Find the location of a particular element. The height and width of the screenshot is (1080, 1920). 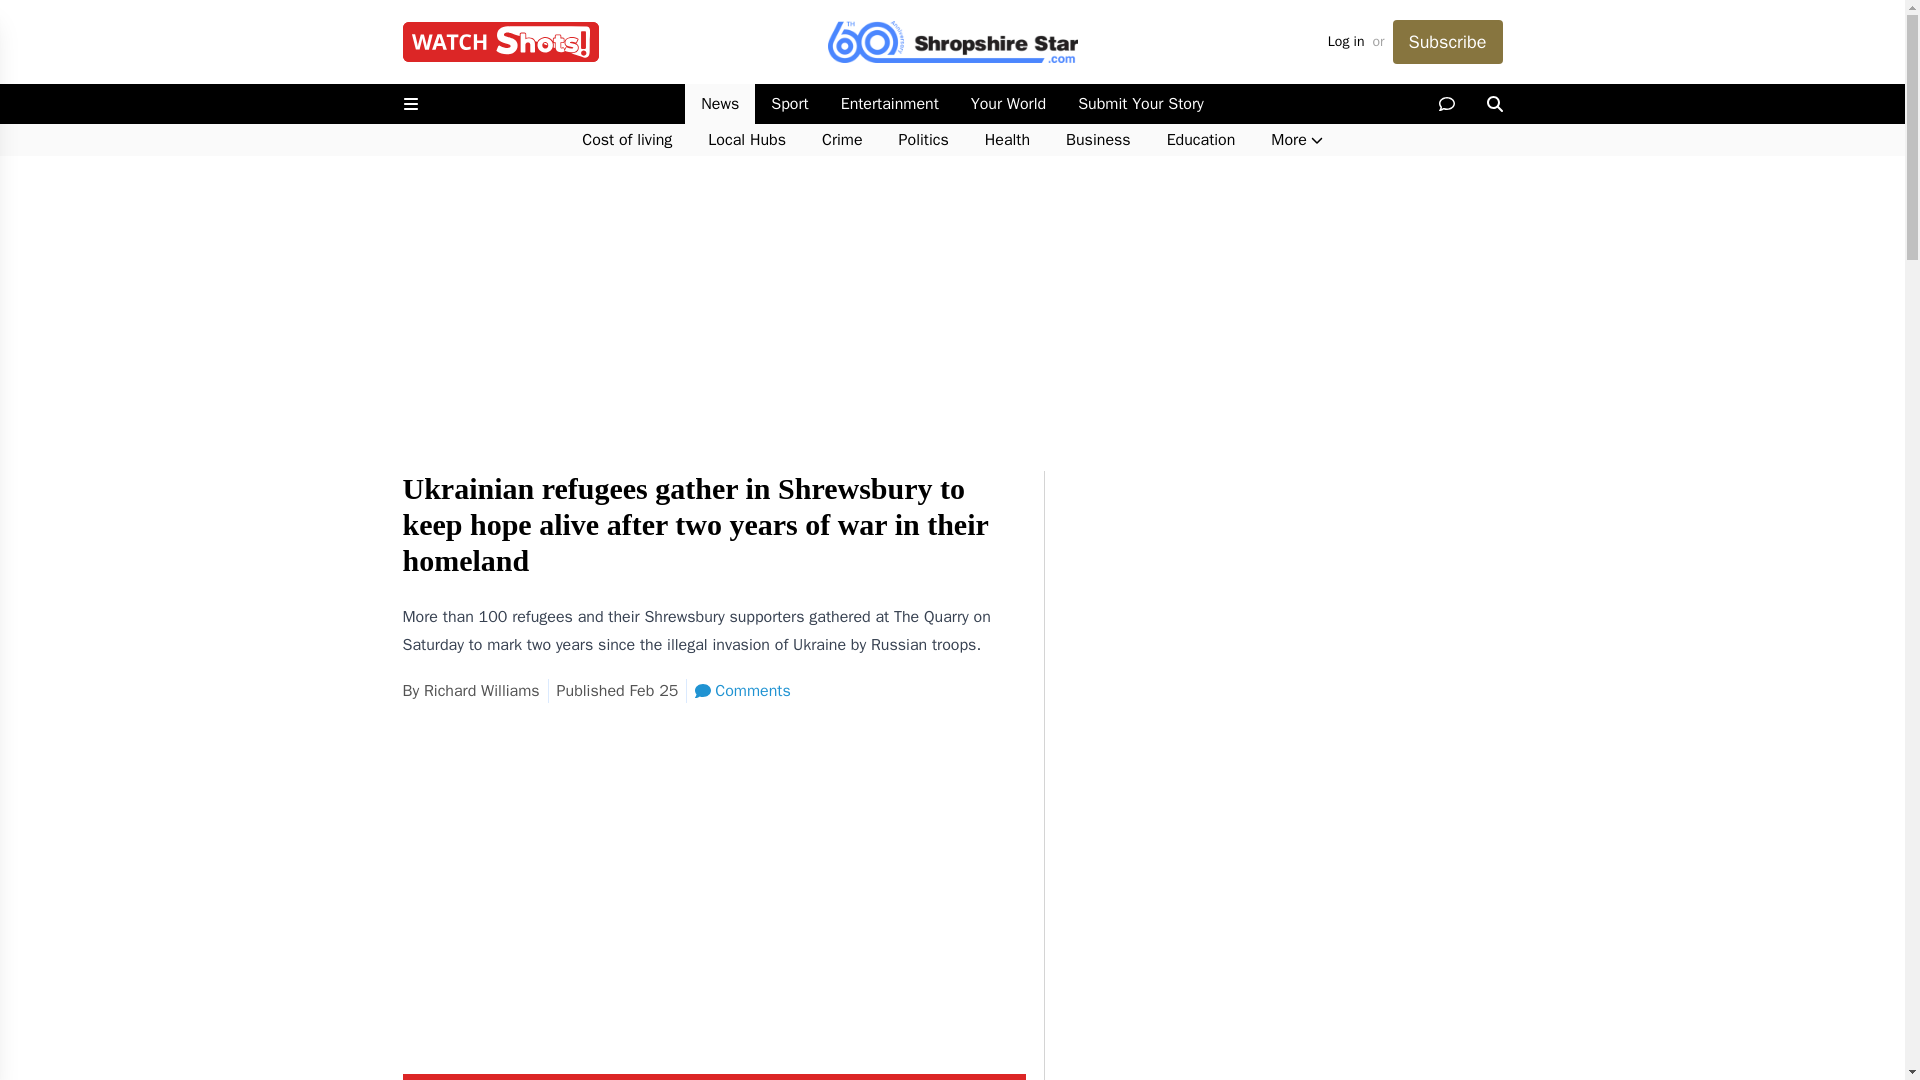

Politics is located at coordinates (924, 140).